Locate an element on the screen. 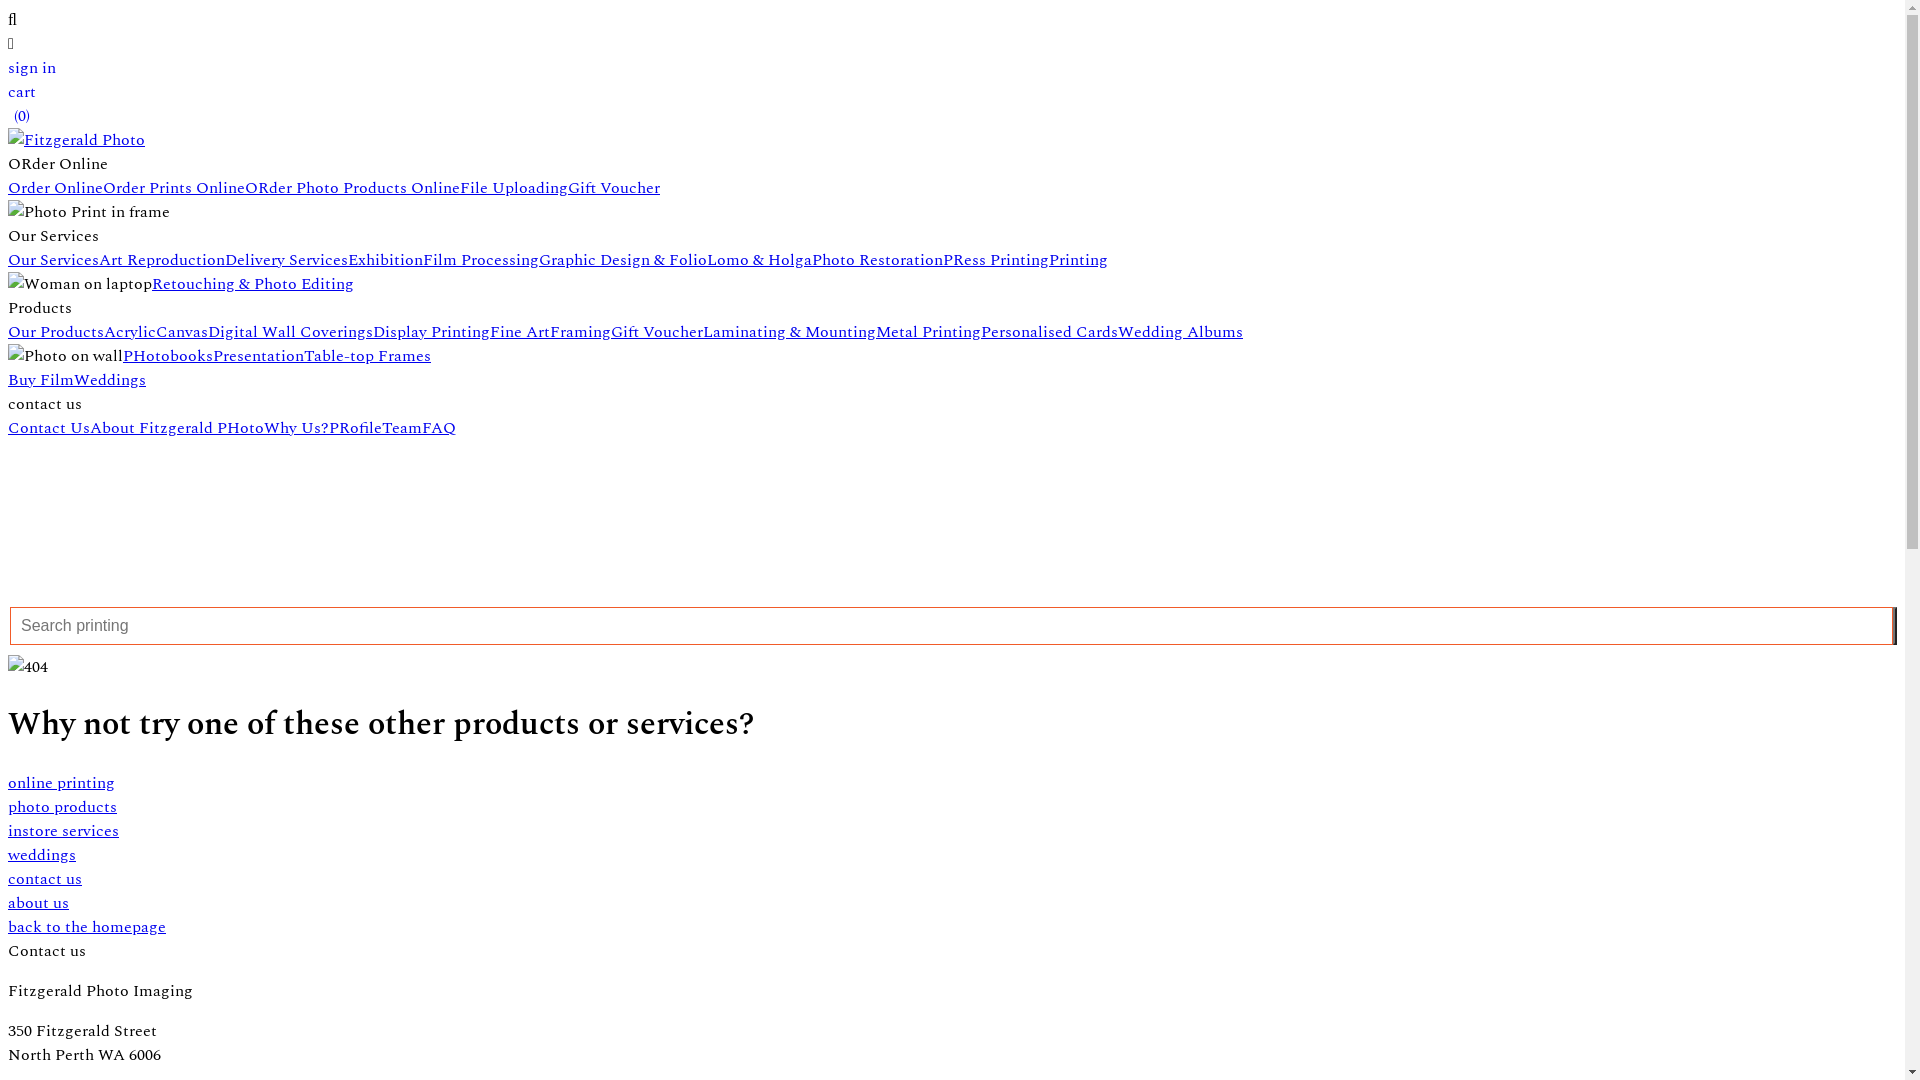 The width and height of the screenshot is (1920, 1080). Gift Voucher is located at coordinates (614, 188).